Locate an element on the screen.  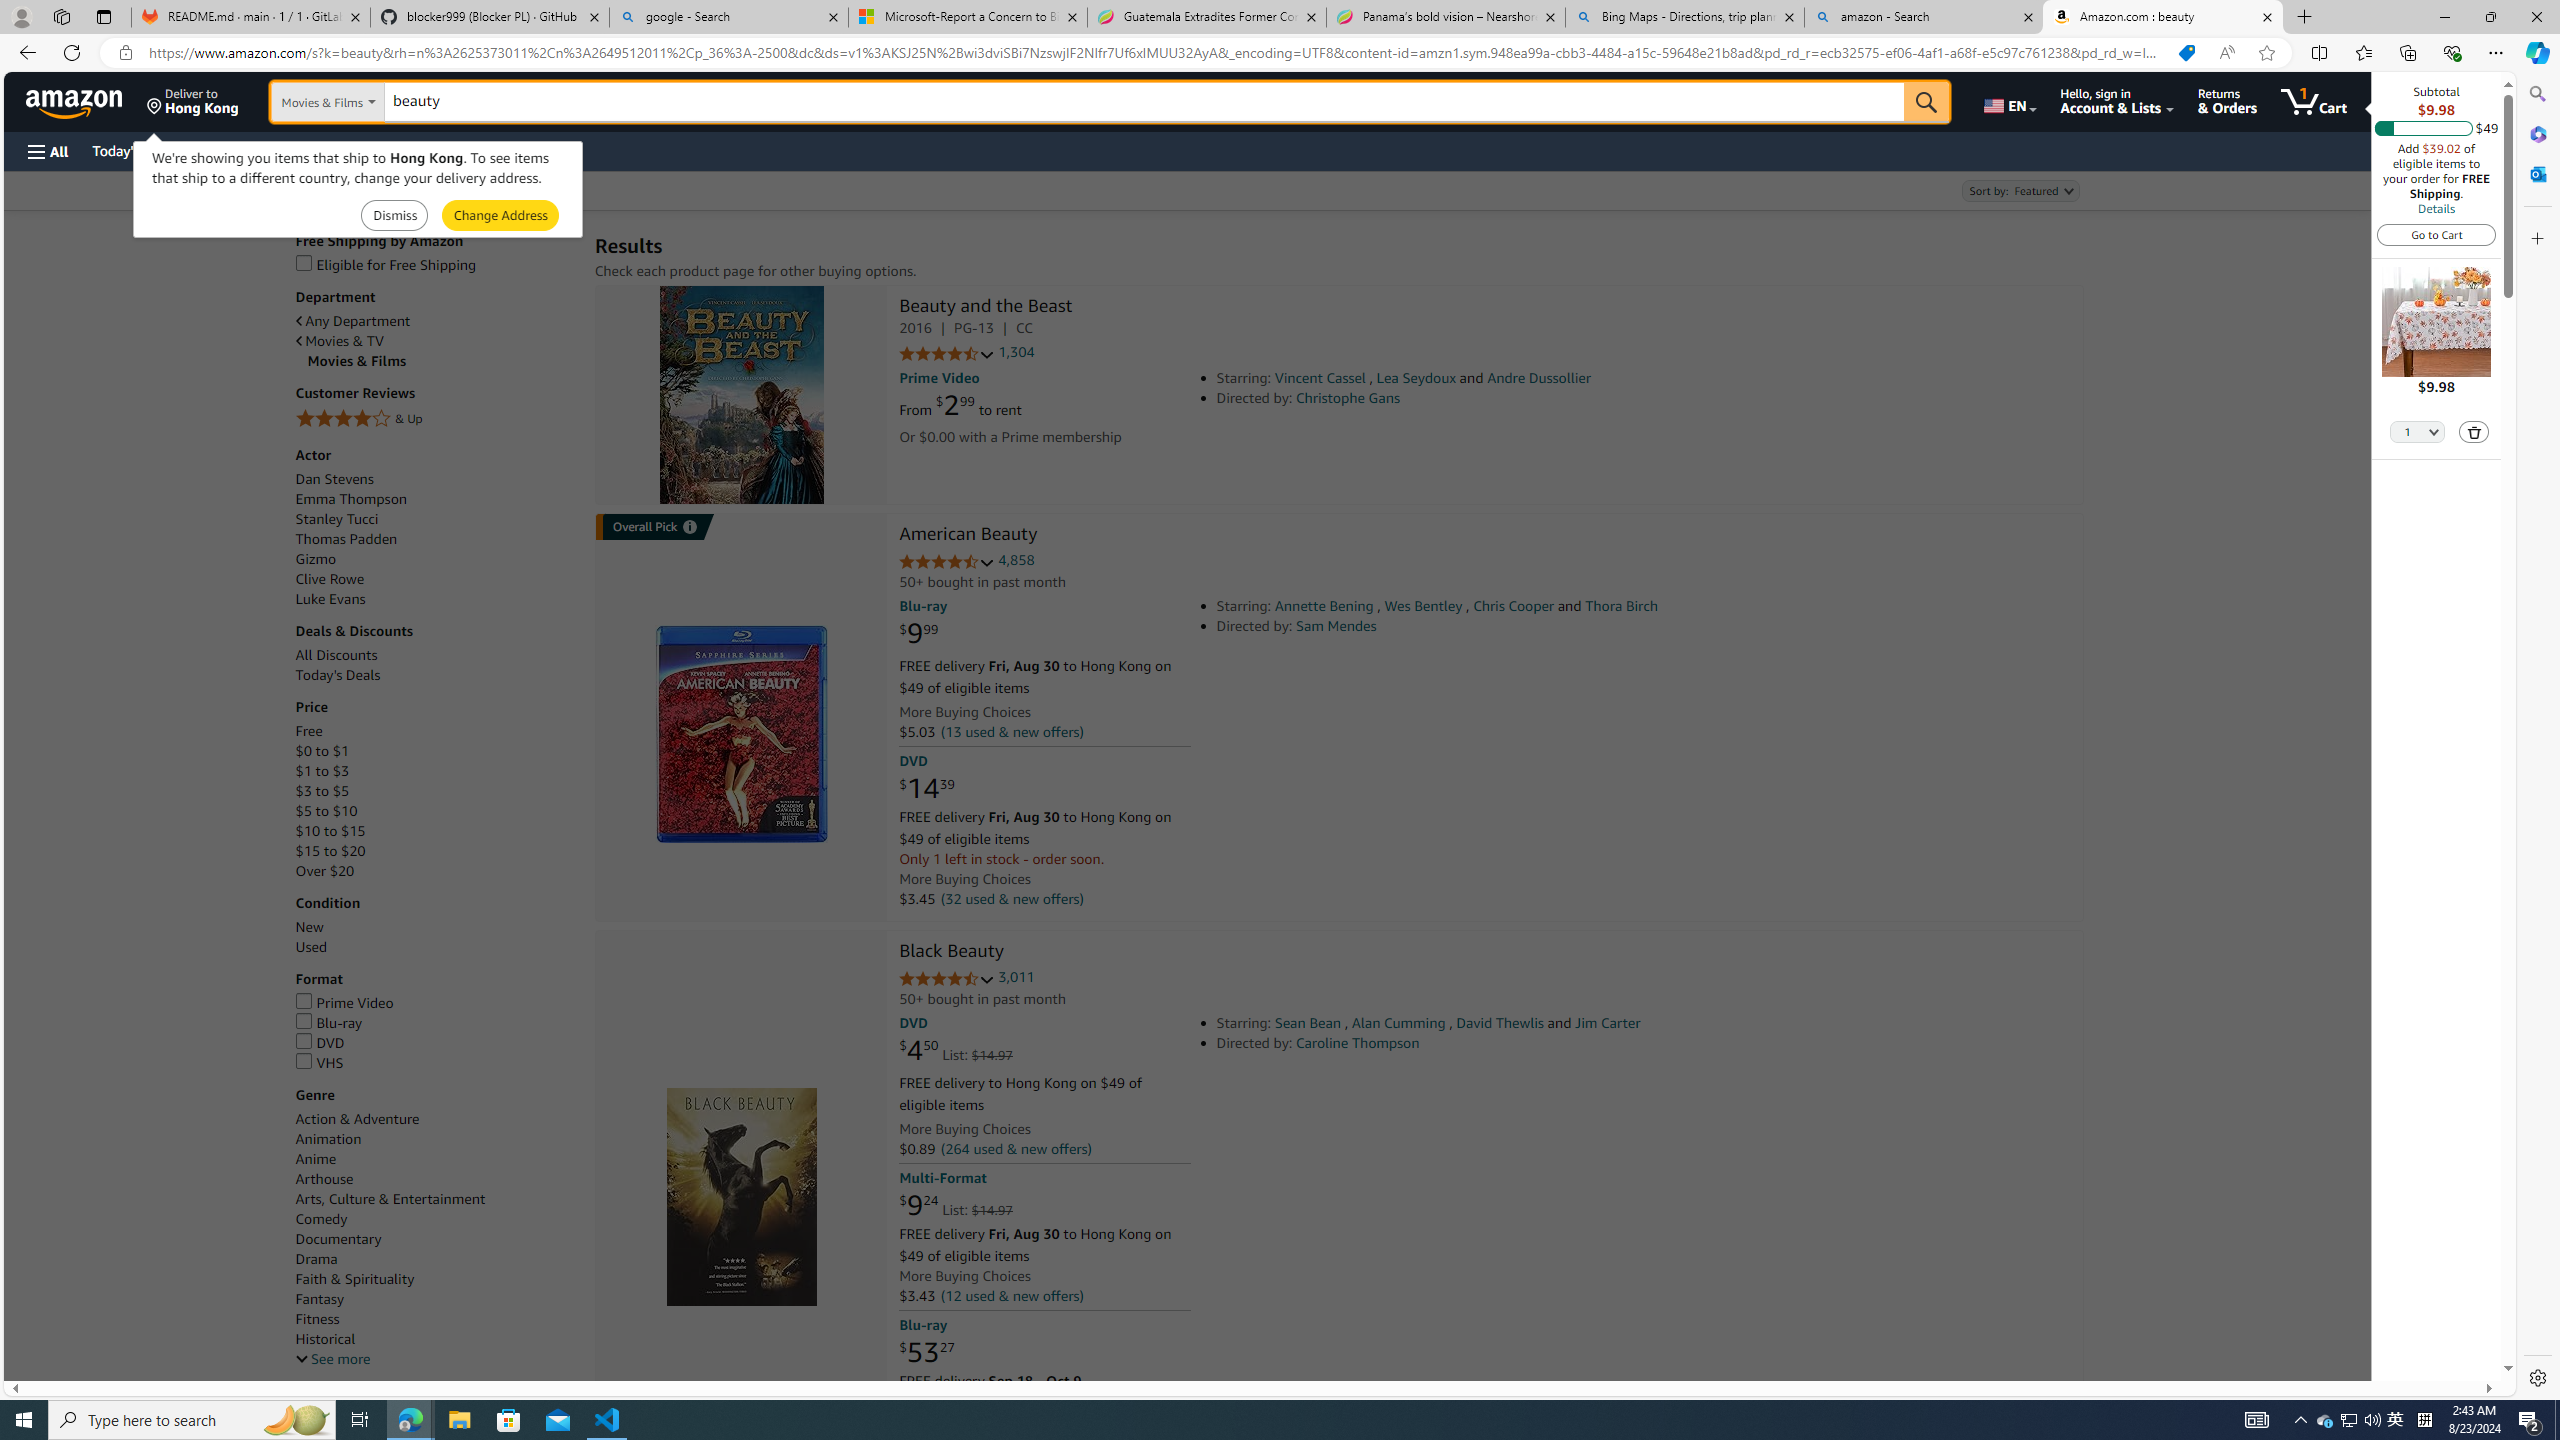
Christophe Gans is located at coordinates (1348, 398).